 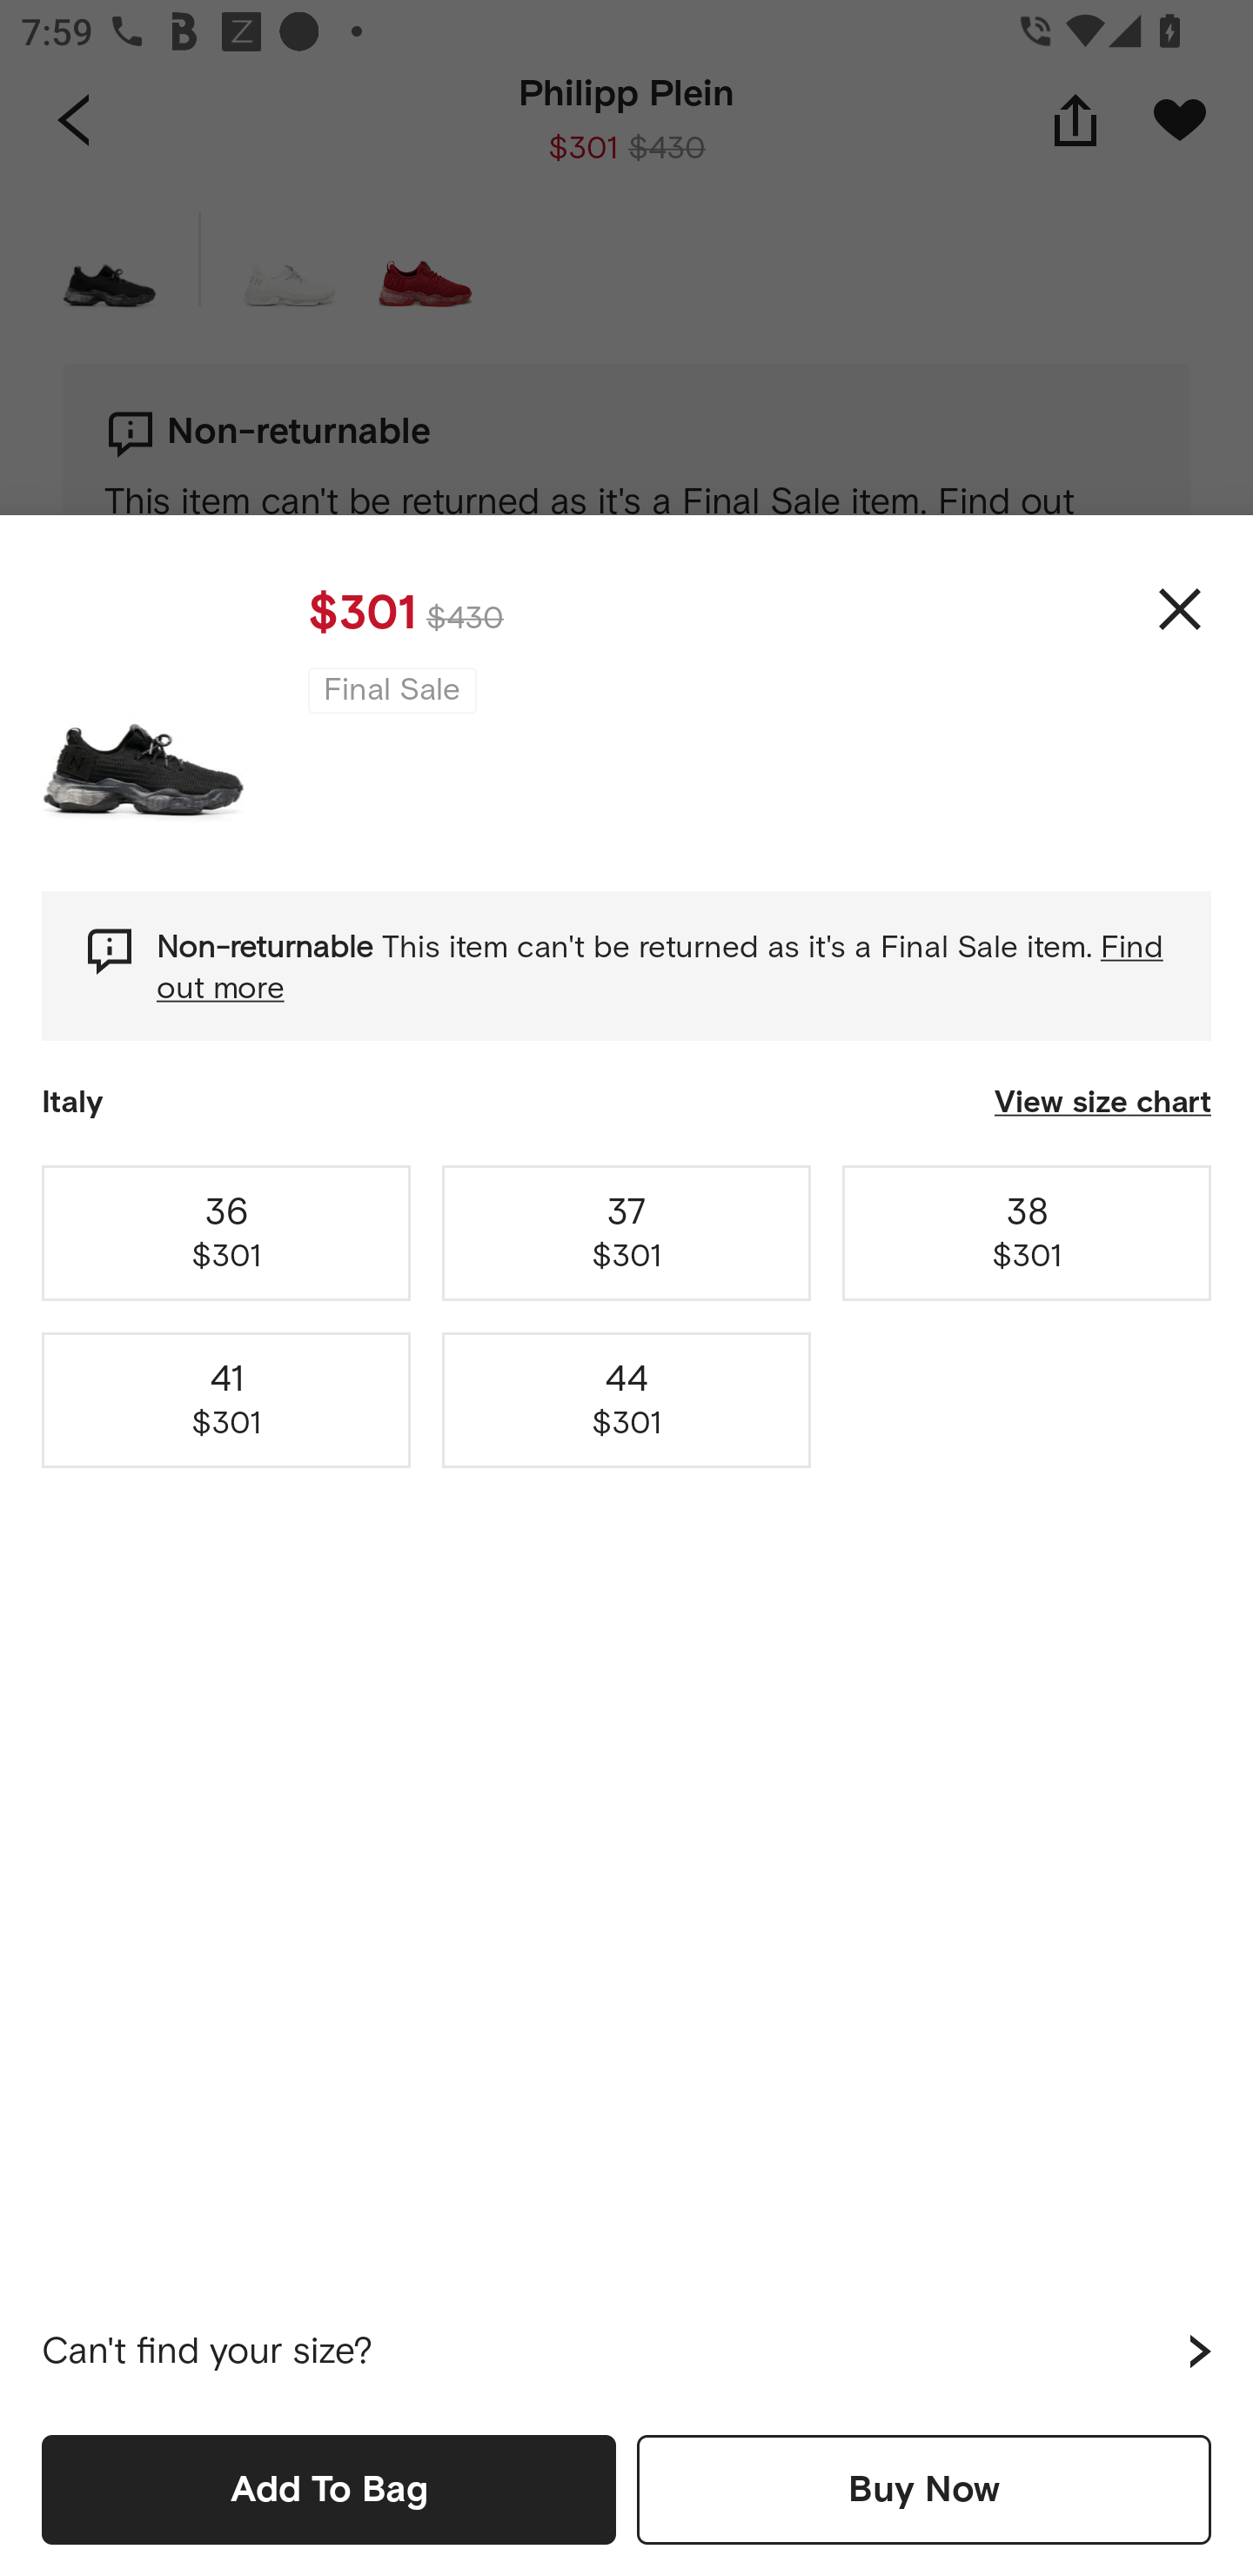 I want to click on 41 $301, so click(x=226, y=1399).